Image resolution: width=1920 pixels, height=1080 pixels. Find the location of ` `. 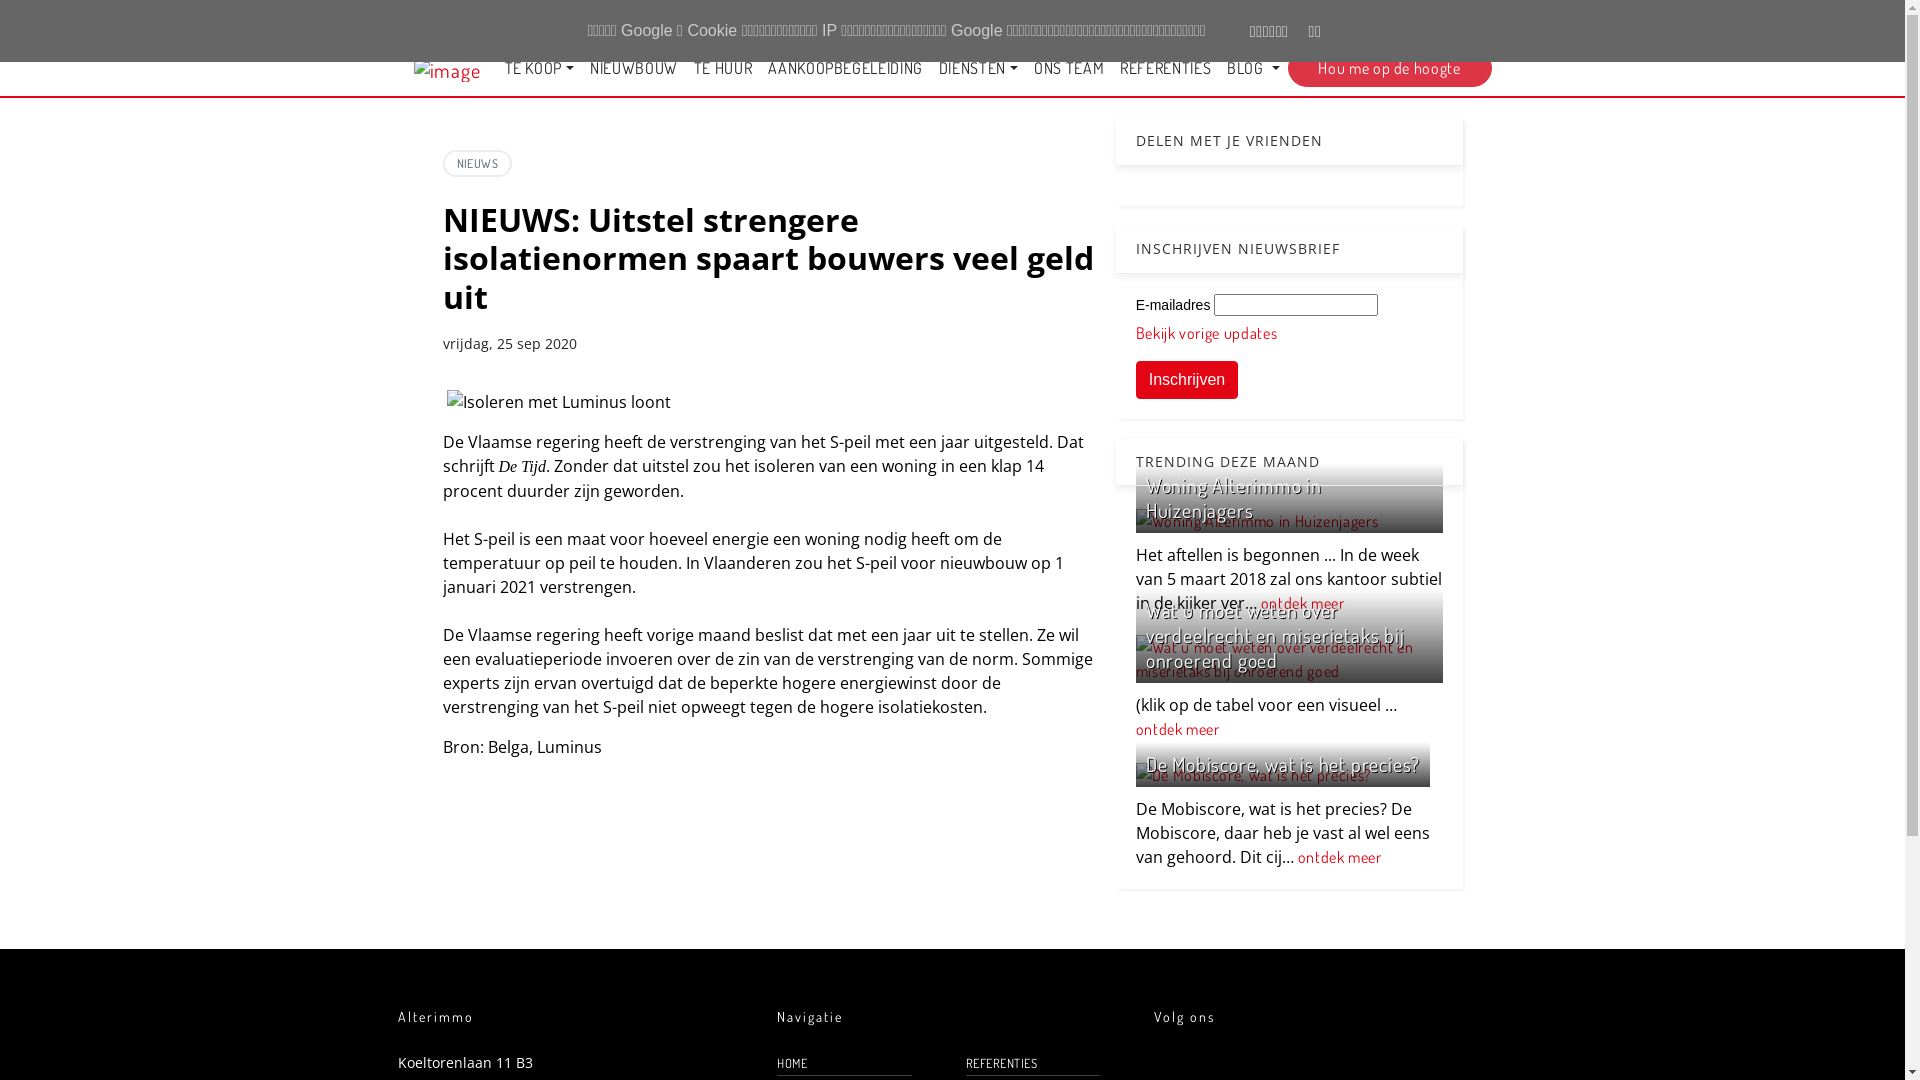

  is located at coordinates (1490, 20).